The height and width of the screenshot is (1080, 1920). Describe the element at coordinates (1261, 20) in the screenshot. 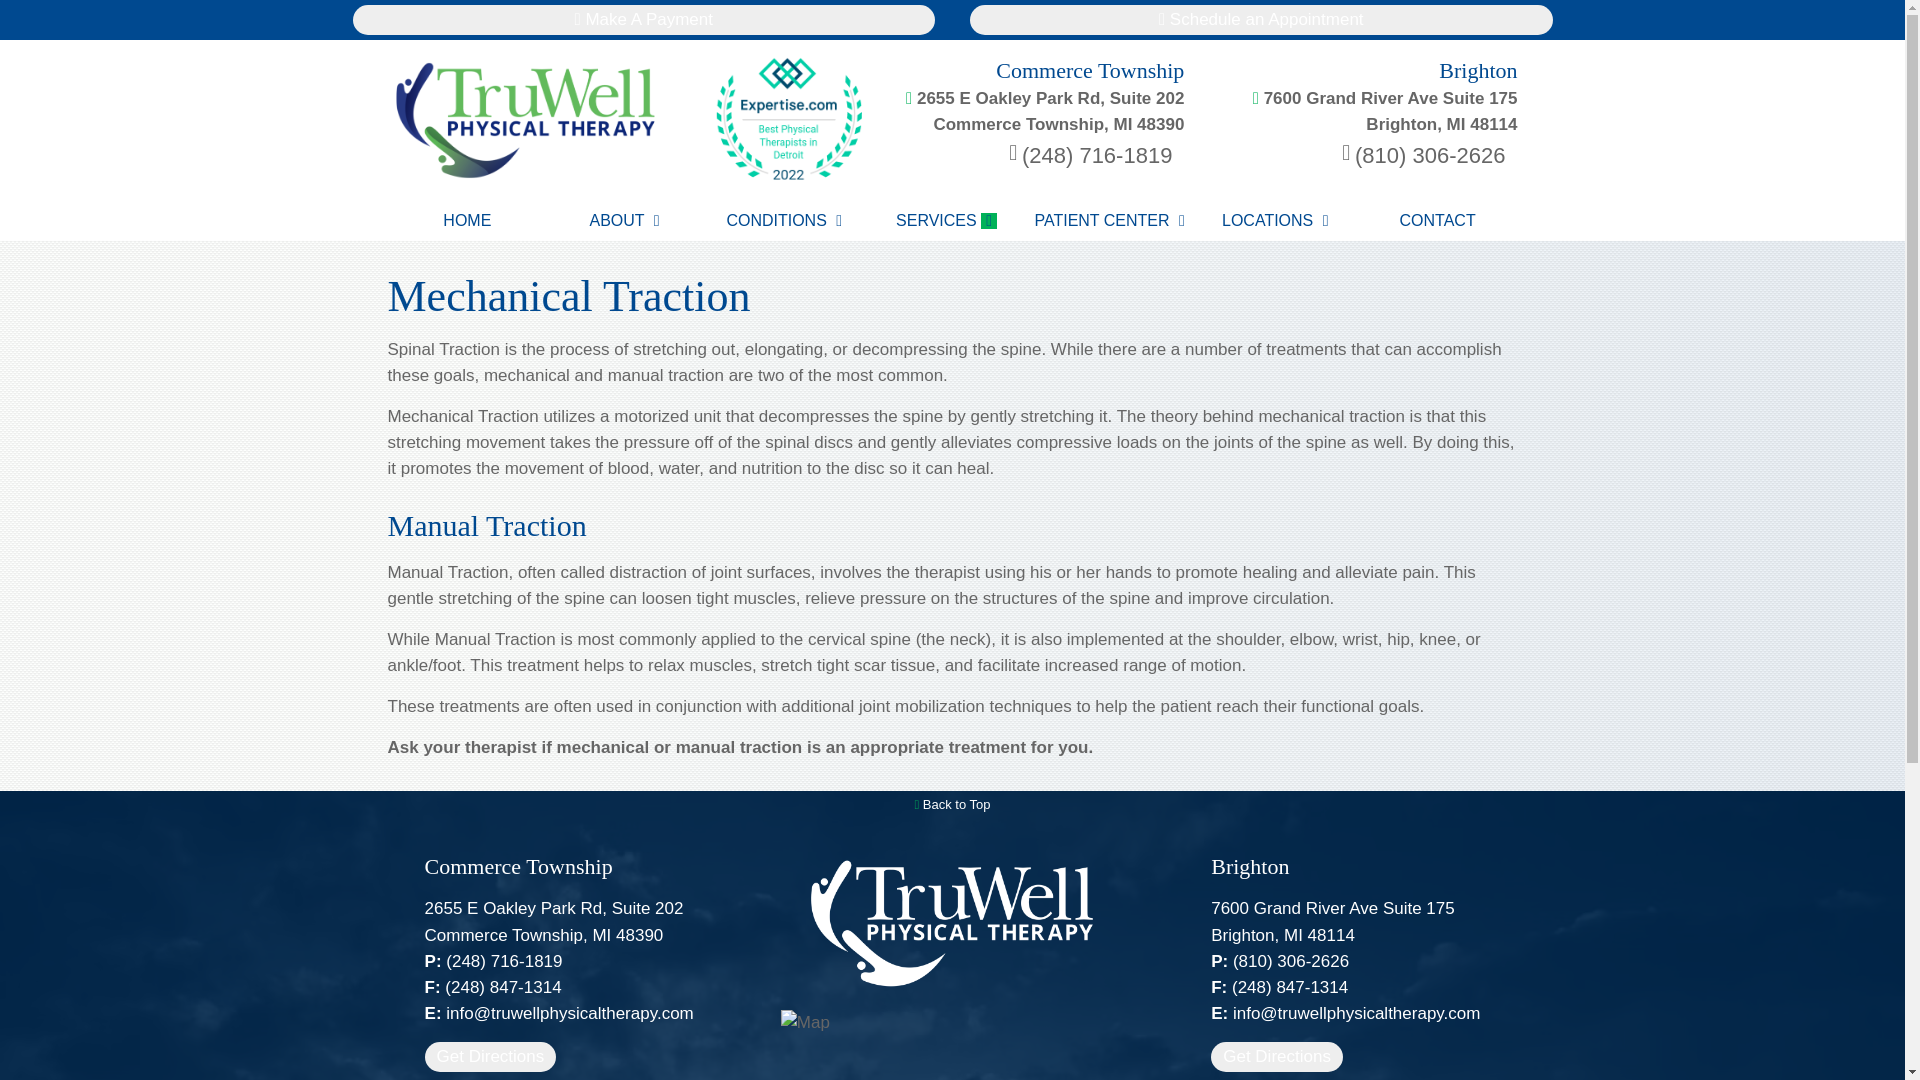

I see `HOME` at that location.